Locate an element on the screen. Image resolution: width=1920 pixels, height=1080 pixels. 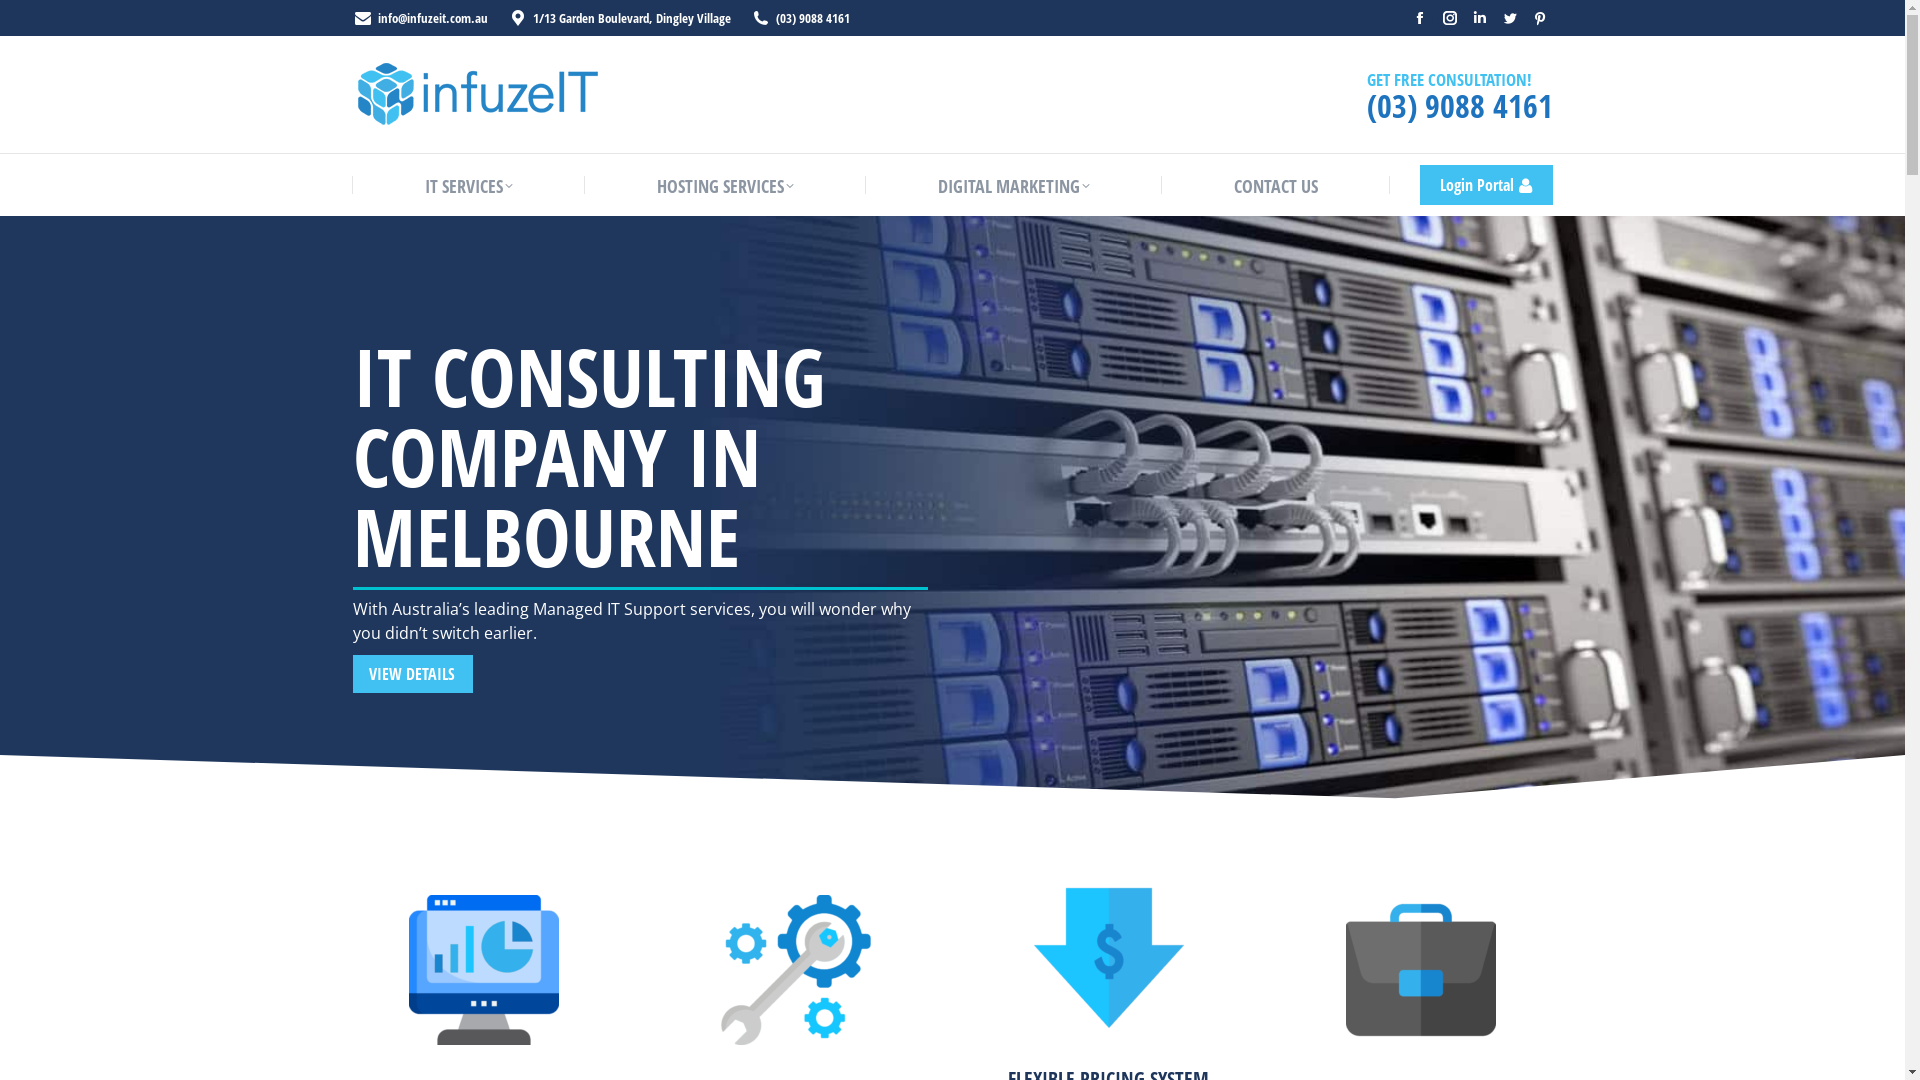
CONTACT US is located at coordinates (1276, 186).